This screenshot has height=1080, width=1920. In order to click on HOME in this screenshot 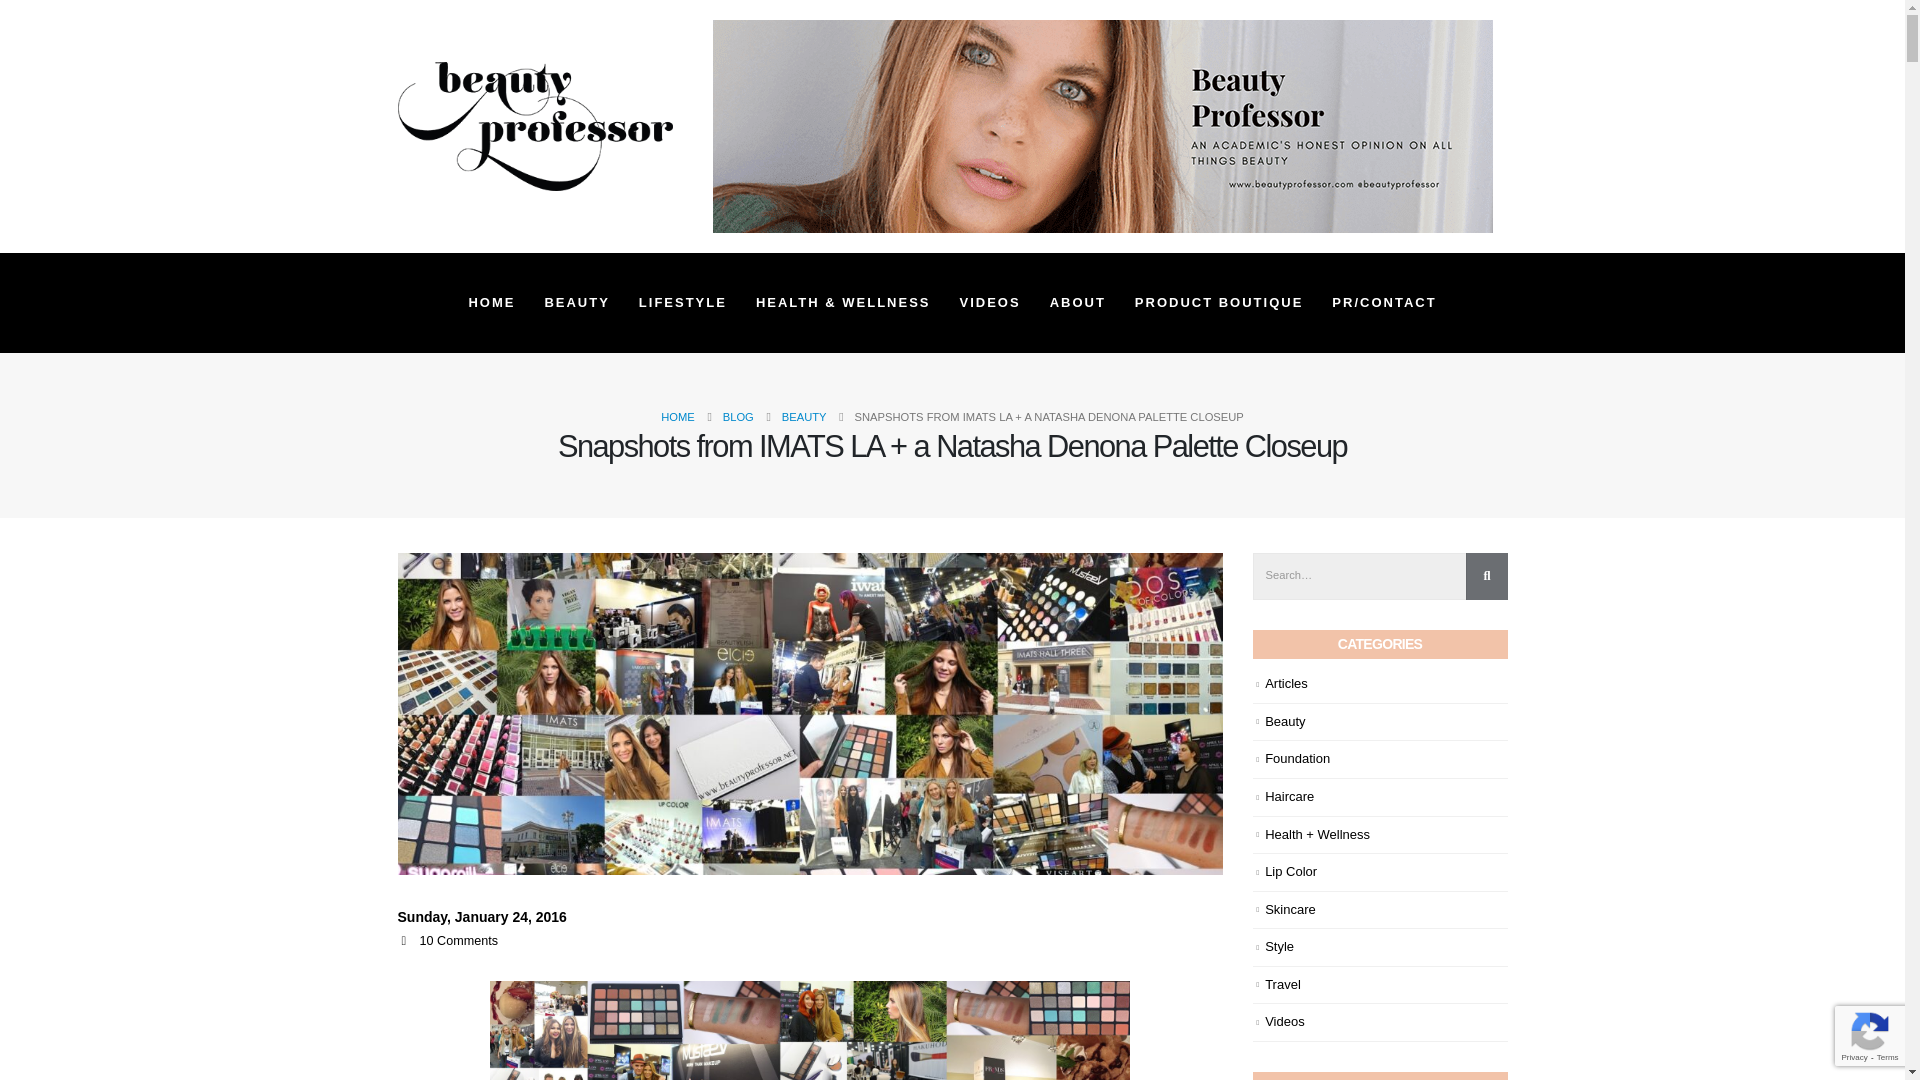, I will do `click(491, 302)`.